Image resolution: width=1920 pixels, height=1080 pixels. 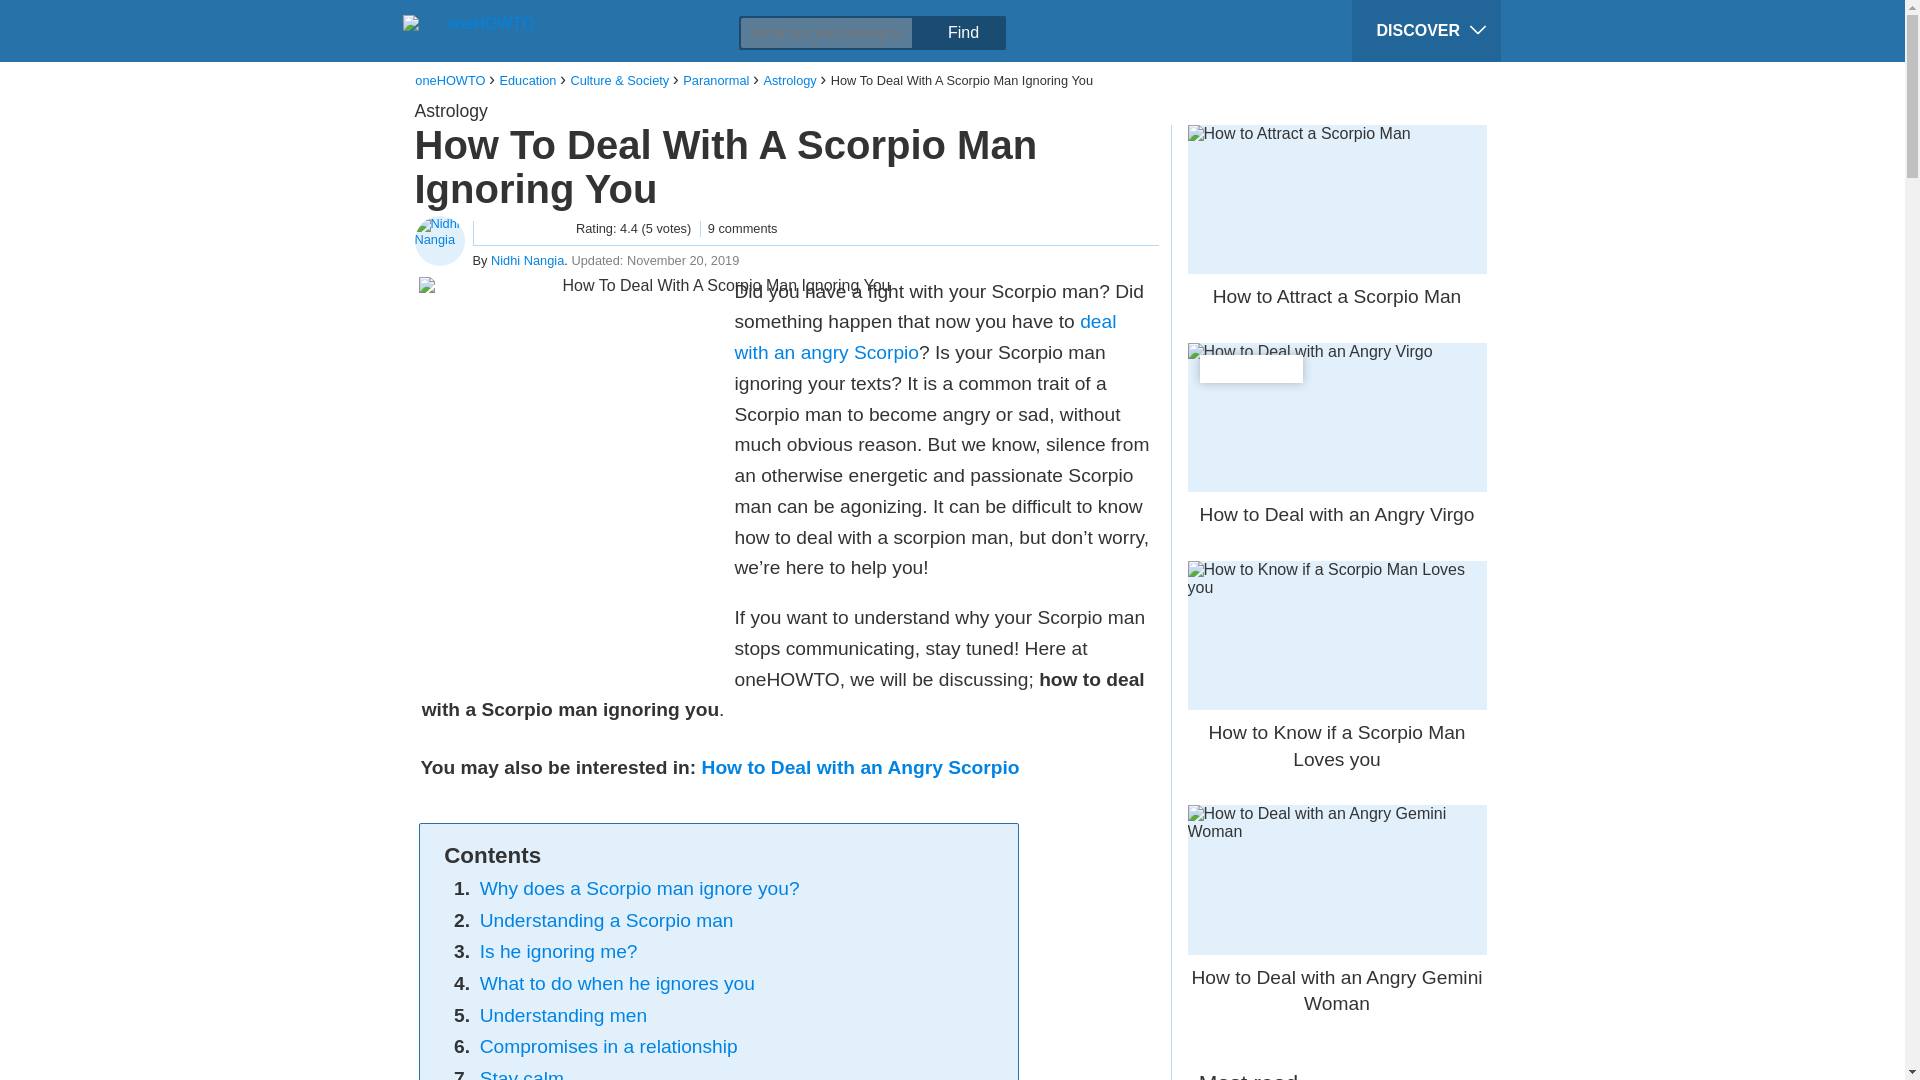 What do you see at coordinates (738, 228) in the screenshot?
I see `9 comments` at bounding box center [738, 228].